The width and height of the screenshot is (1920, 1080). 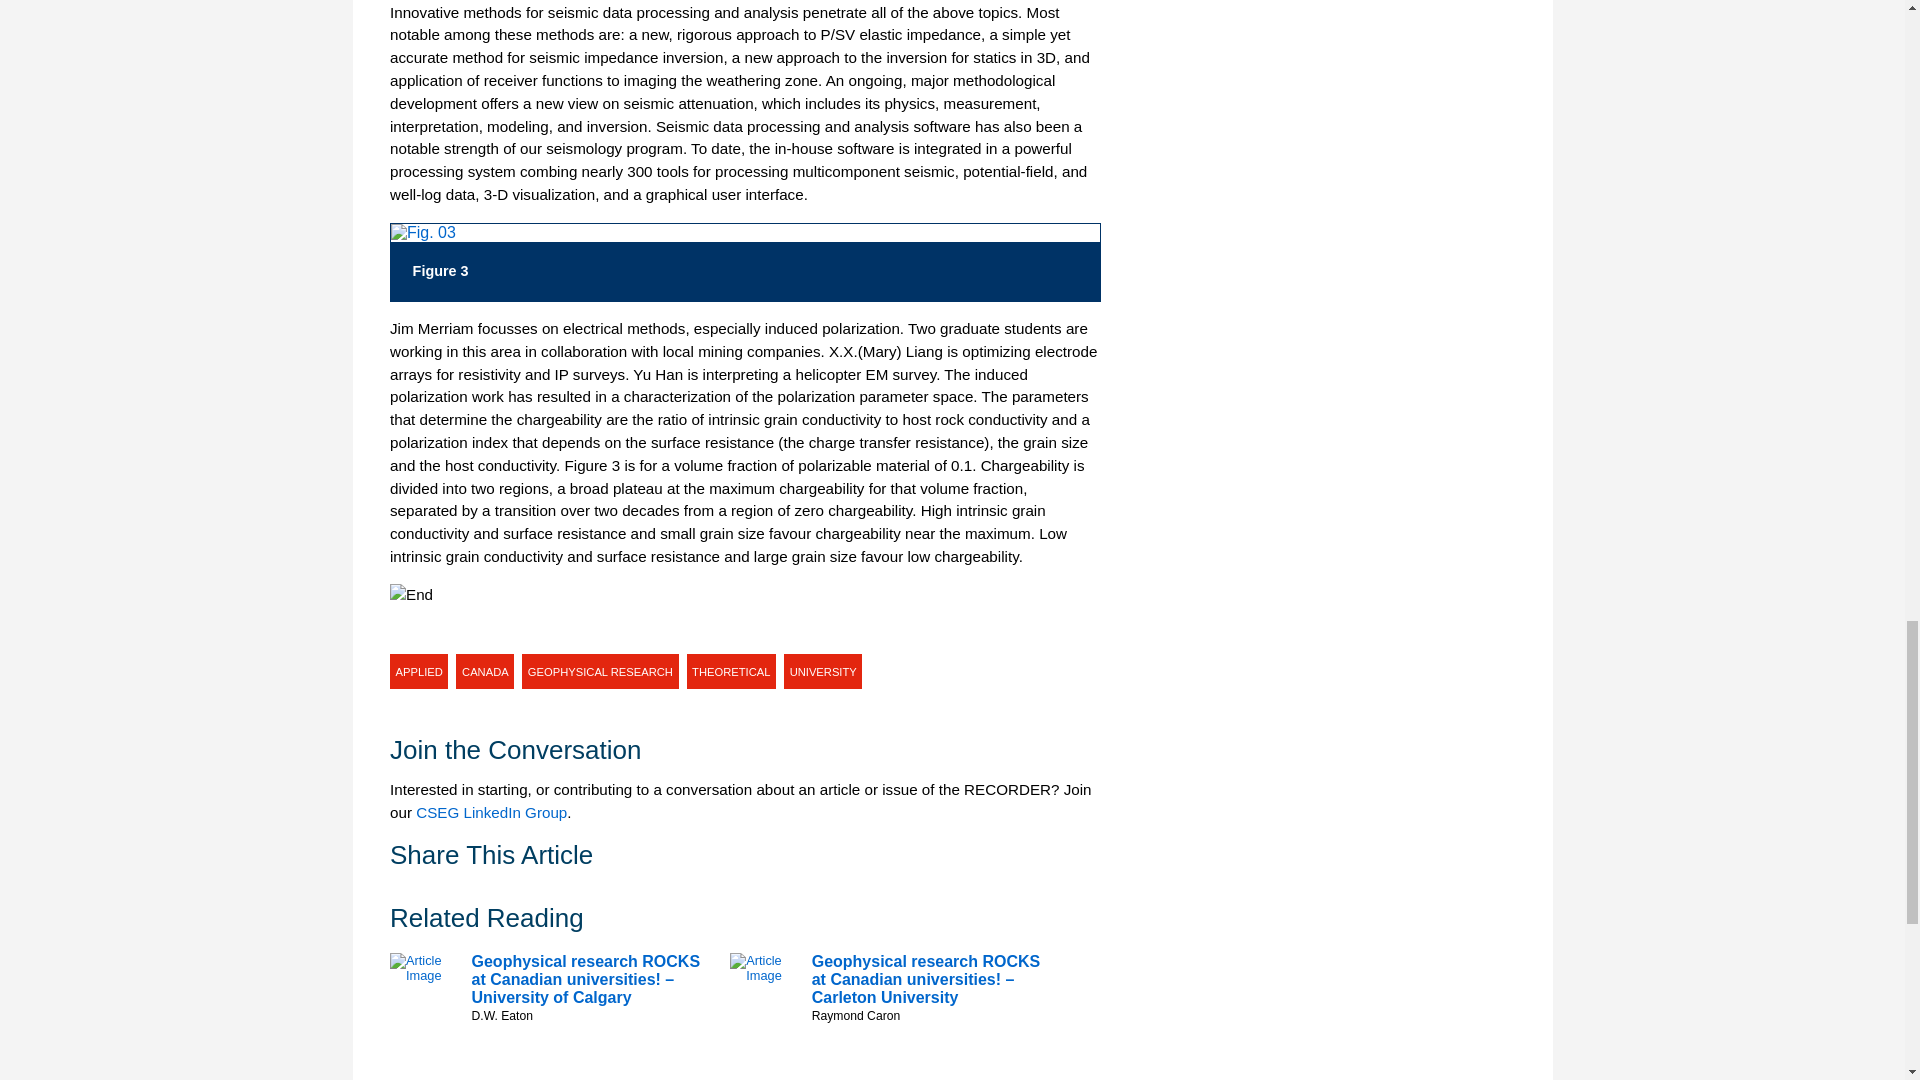 I want to click on UNIVERSITY, so click(x=822, y=672).